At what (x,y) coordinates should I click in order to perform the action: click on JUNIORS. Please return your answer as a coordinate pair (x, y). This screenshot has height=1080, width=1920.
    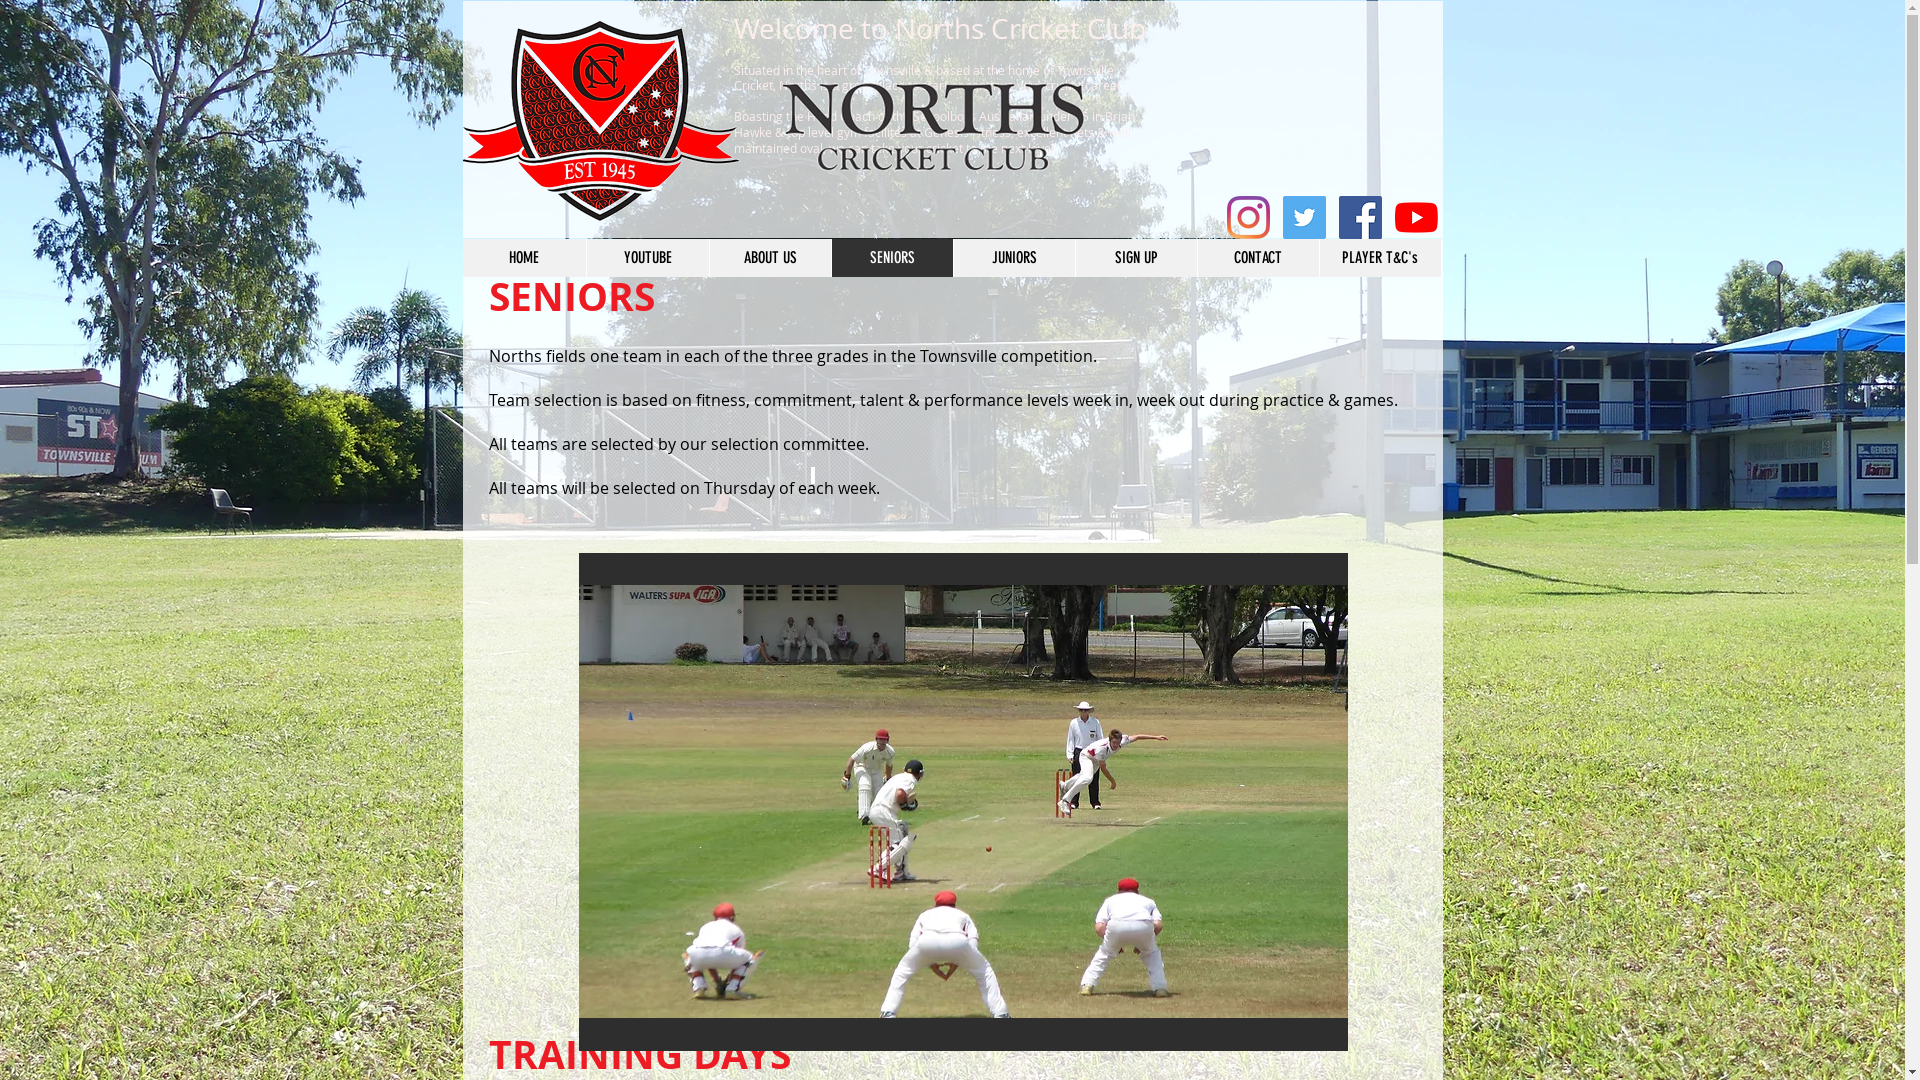
    Looking at the image, I should click on (1013, 258).